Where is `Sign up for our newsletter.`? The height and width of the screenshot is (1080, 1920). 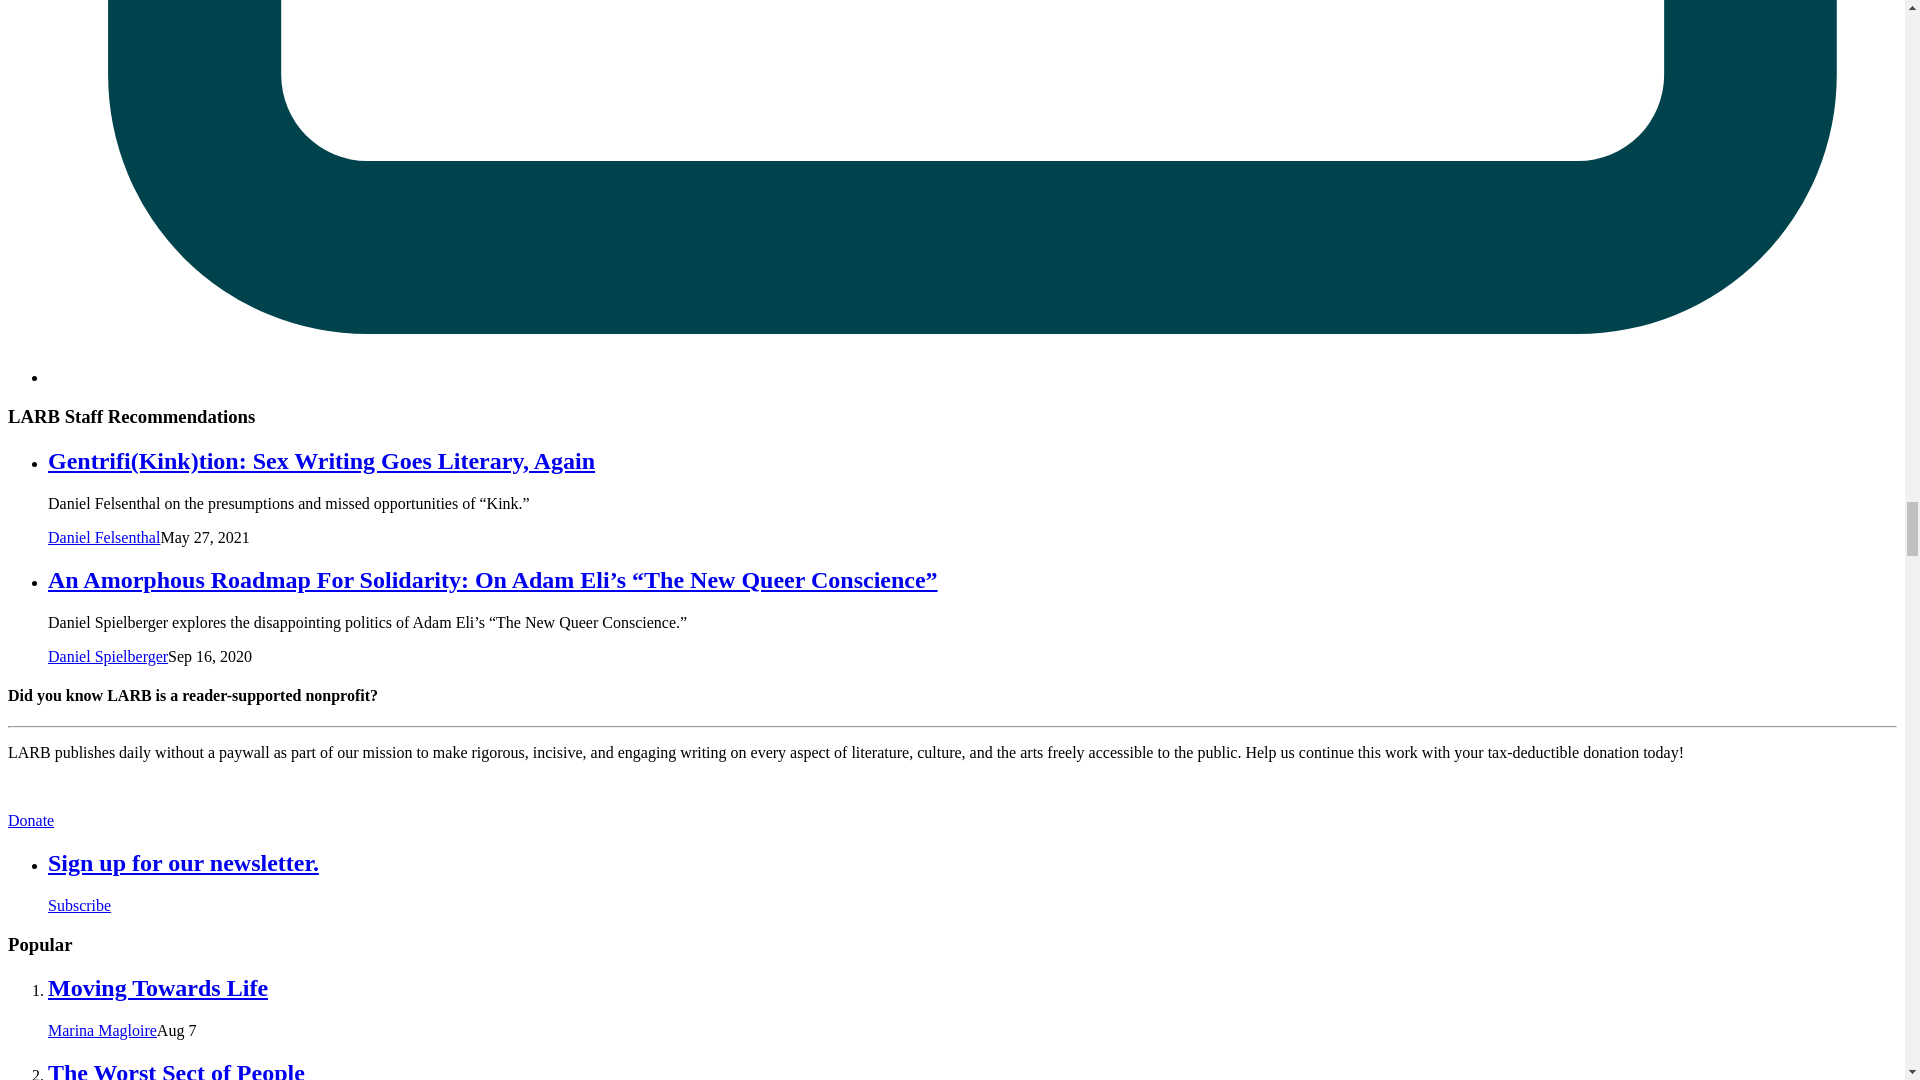
Sign up for our newsletter. is located at coordinates (183, 862).